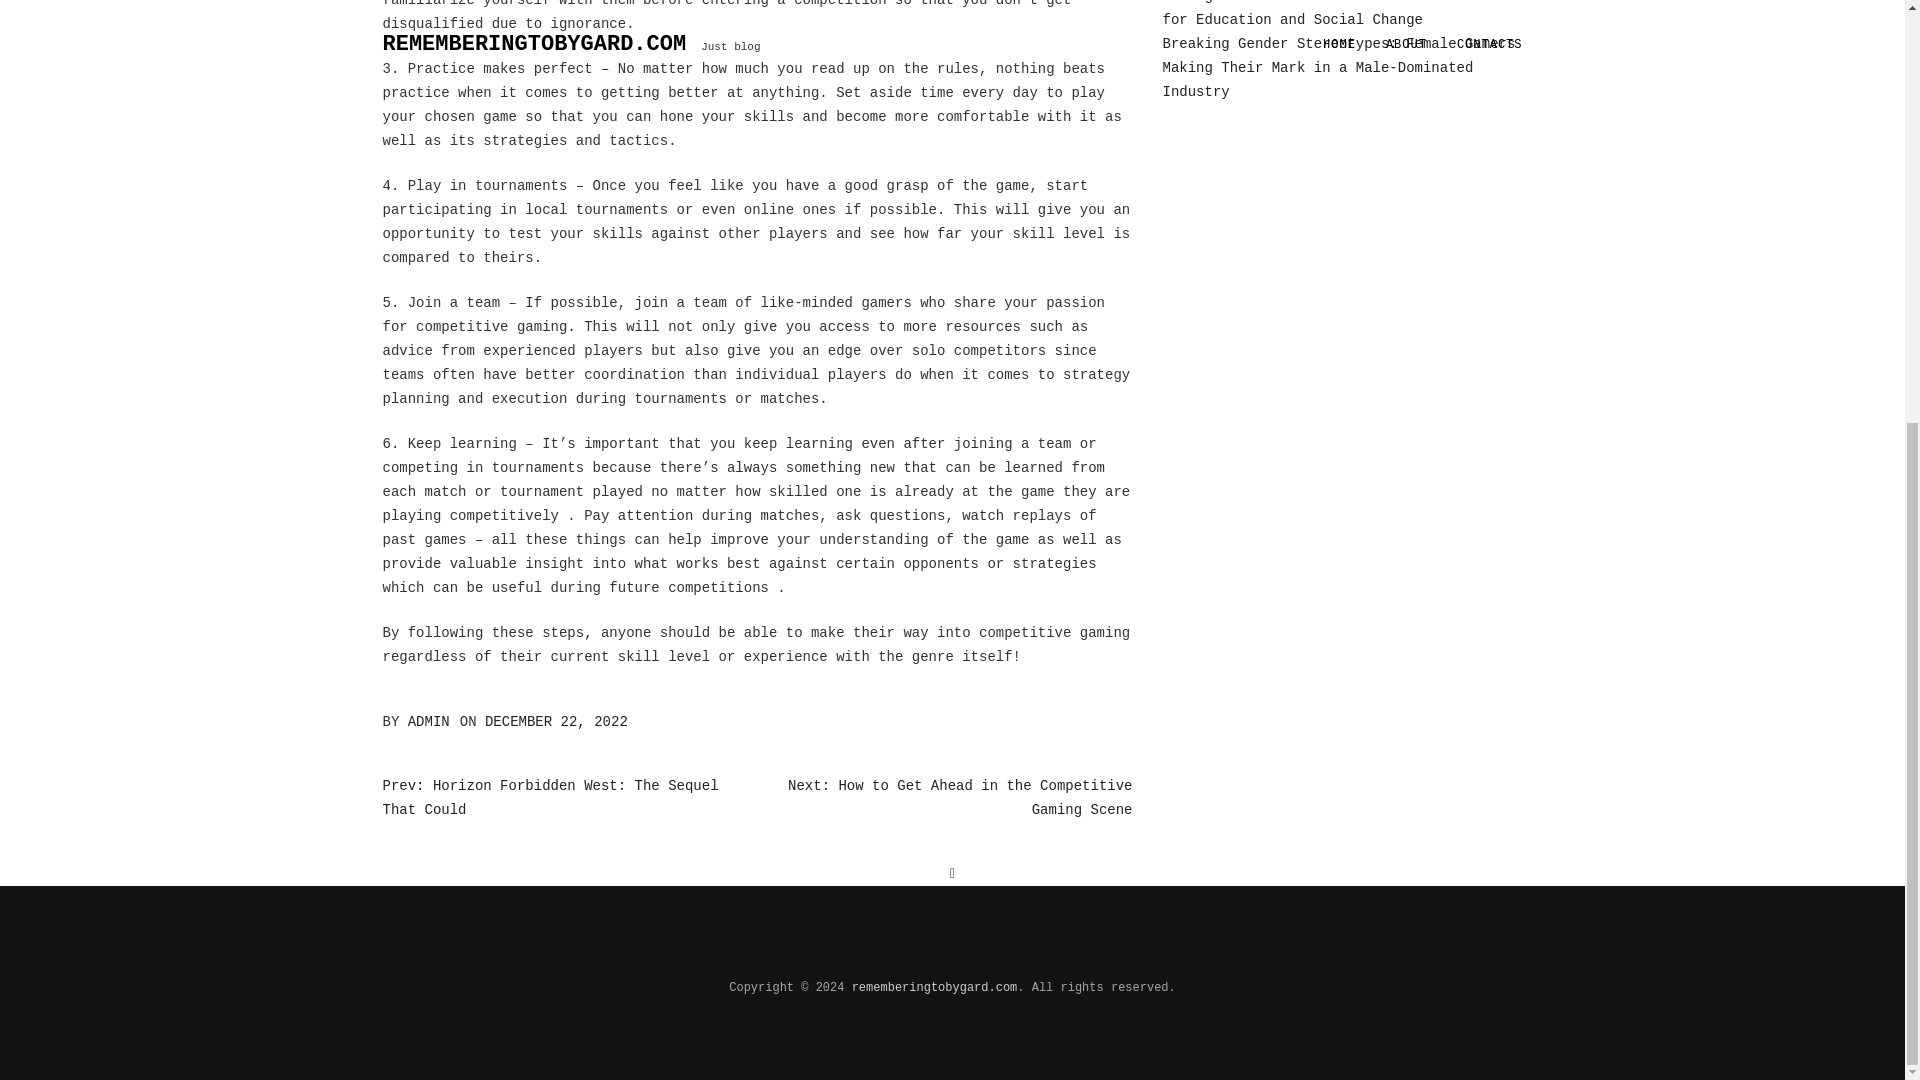  What do you see at coordinates (556, 722) in the screenshot?
I see `DECEMBER 22, 2022` at bounding box center [556, 722].